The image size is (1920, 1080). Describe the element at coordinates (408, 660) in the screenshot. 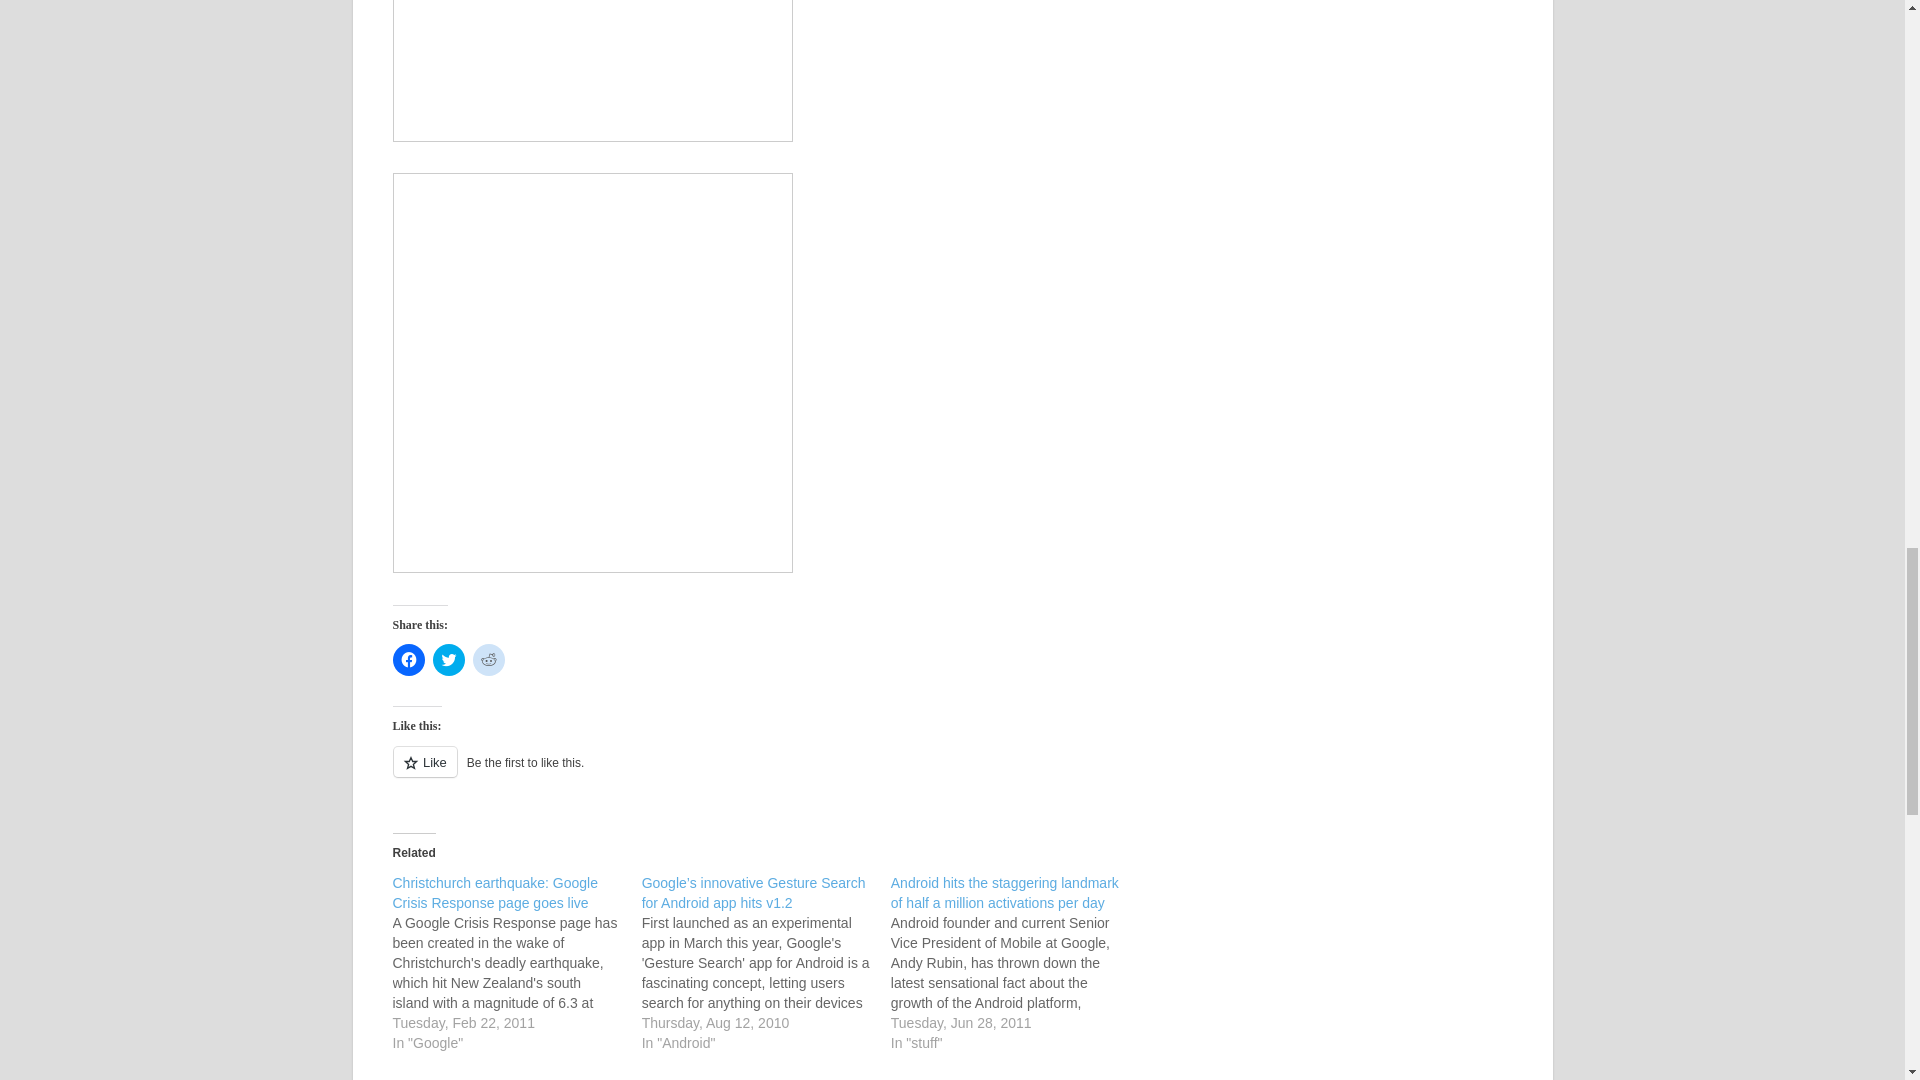

I see `Click to share on Facebook` at that location.